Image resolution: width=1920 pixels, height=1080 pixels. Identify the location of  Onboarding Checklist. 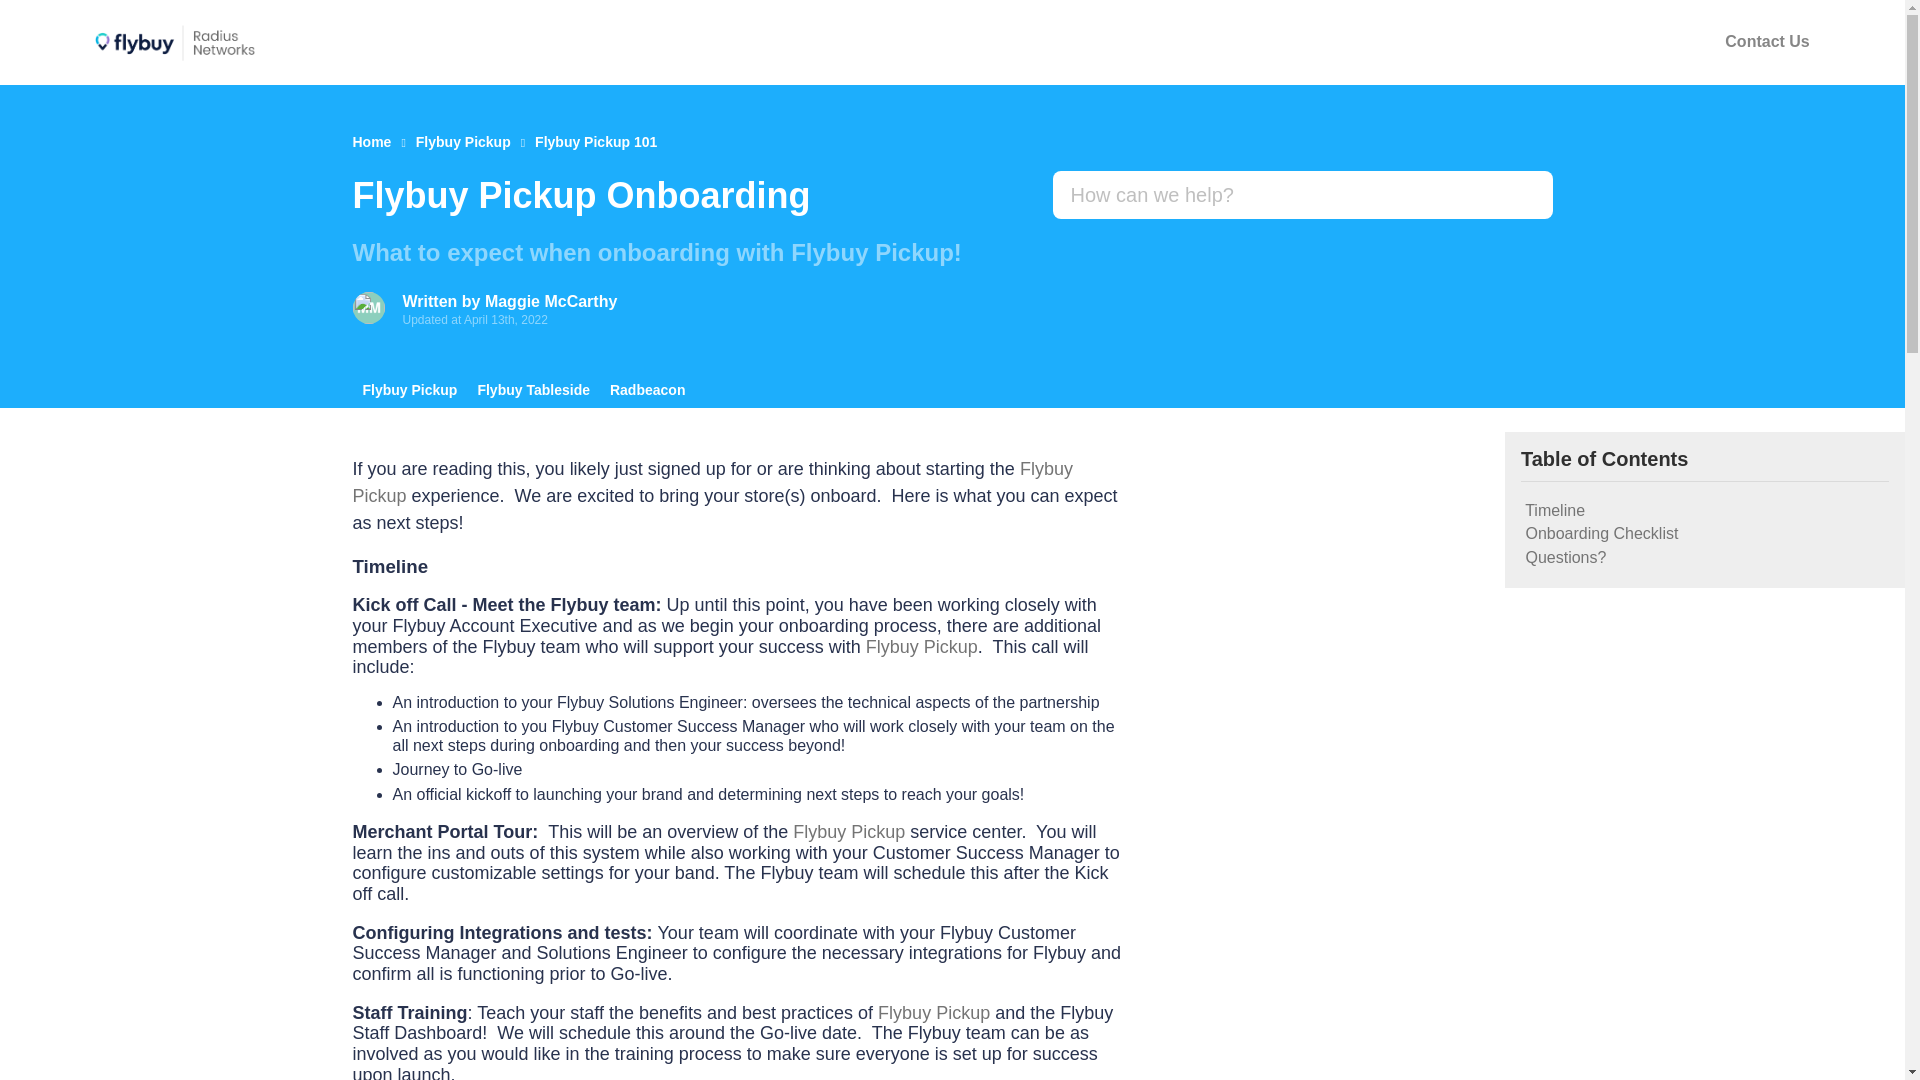
(1704, 534).